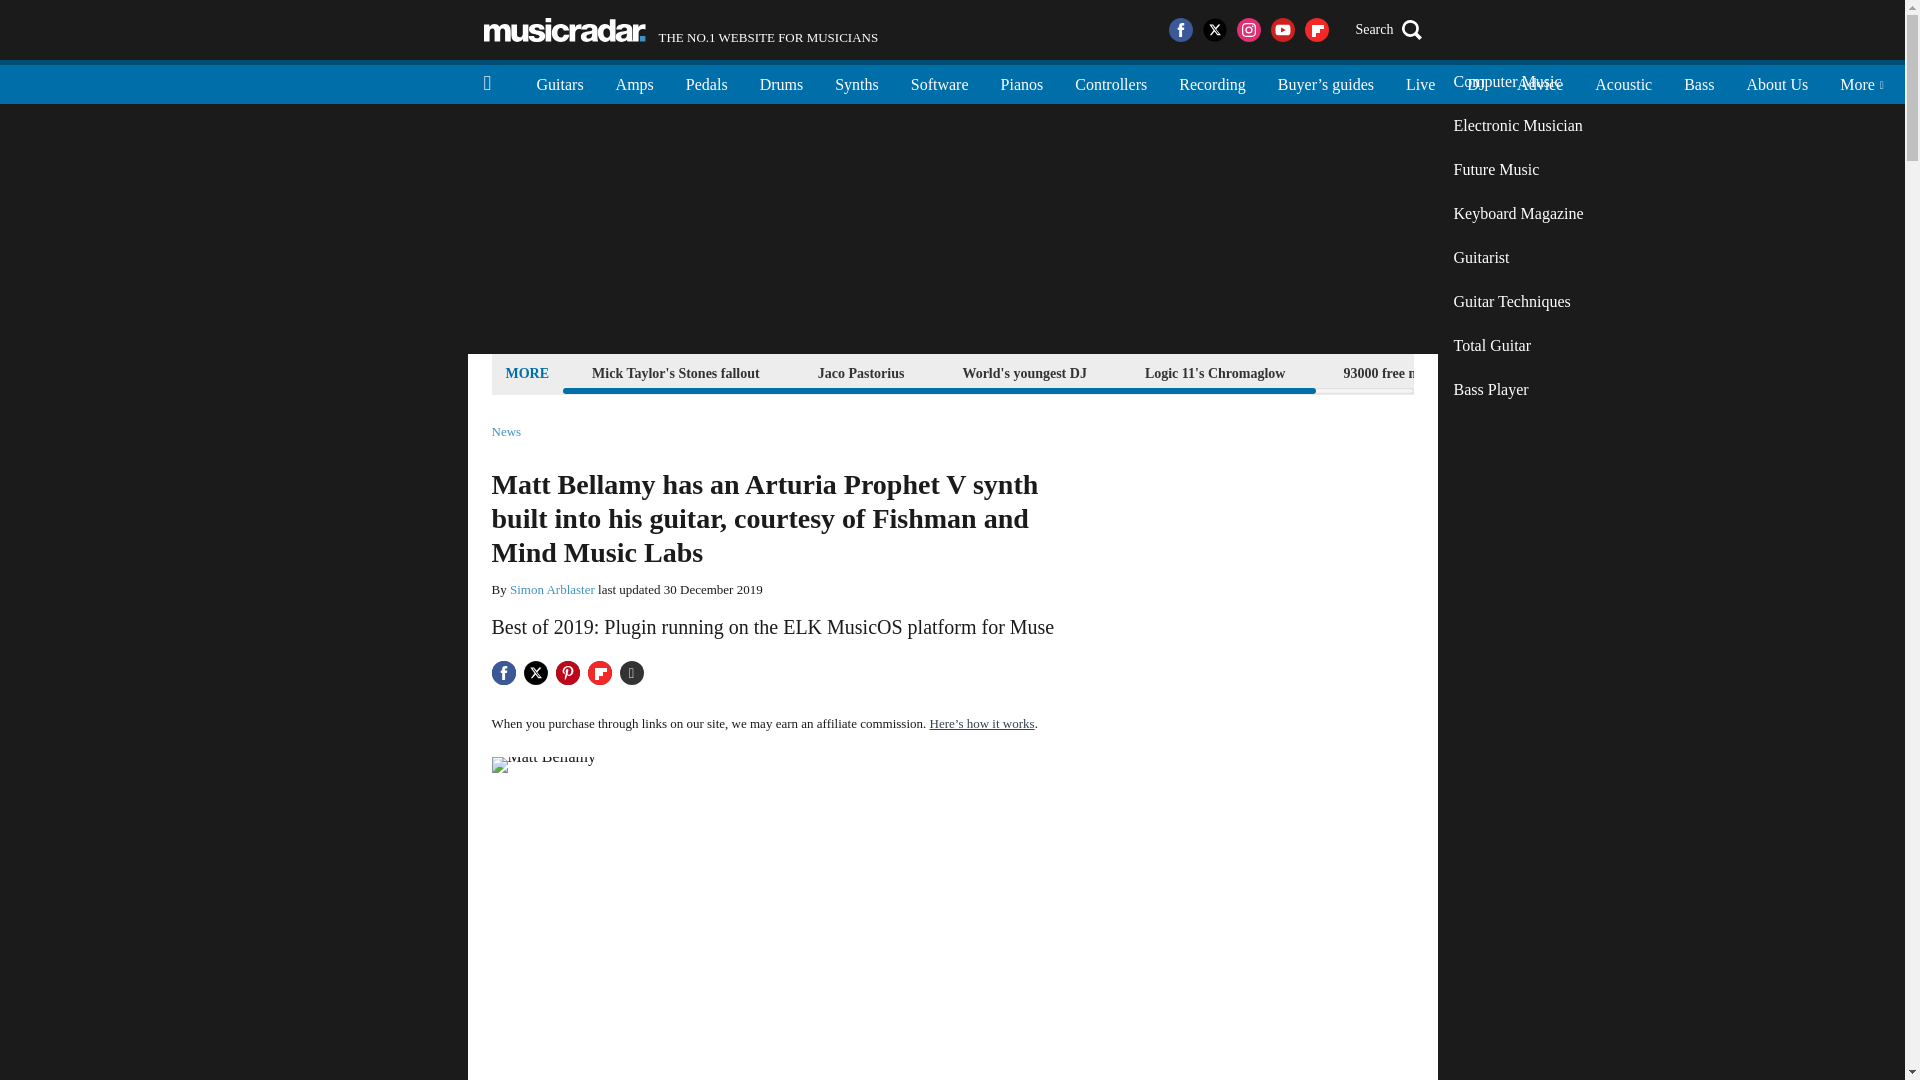  I want to click on Pedals, so click(1418, 372).